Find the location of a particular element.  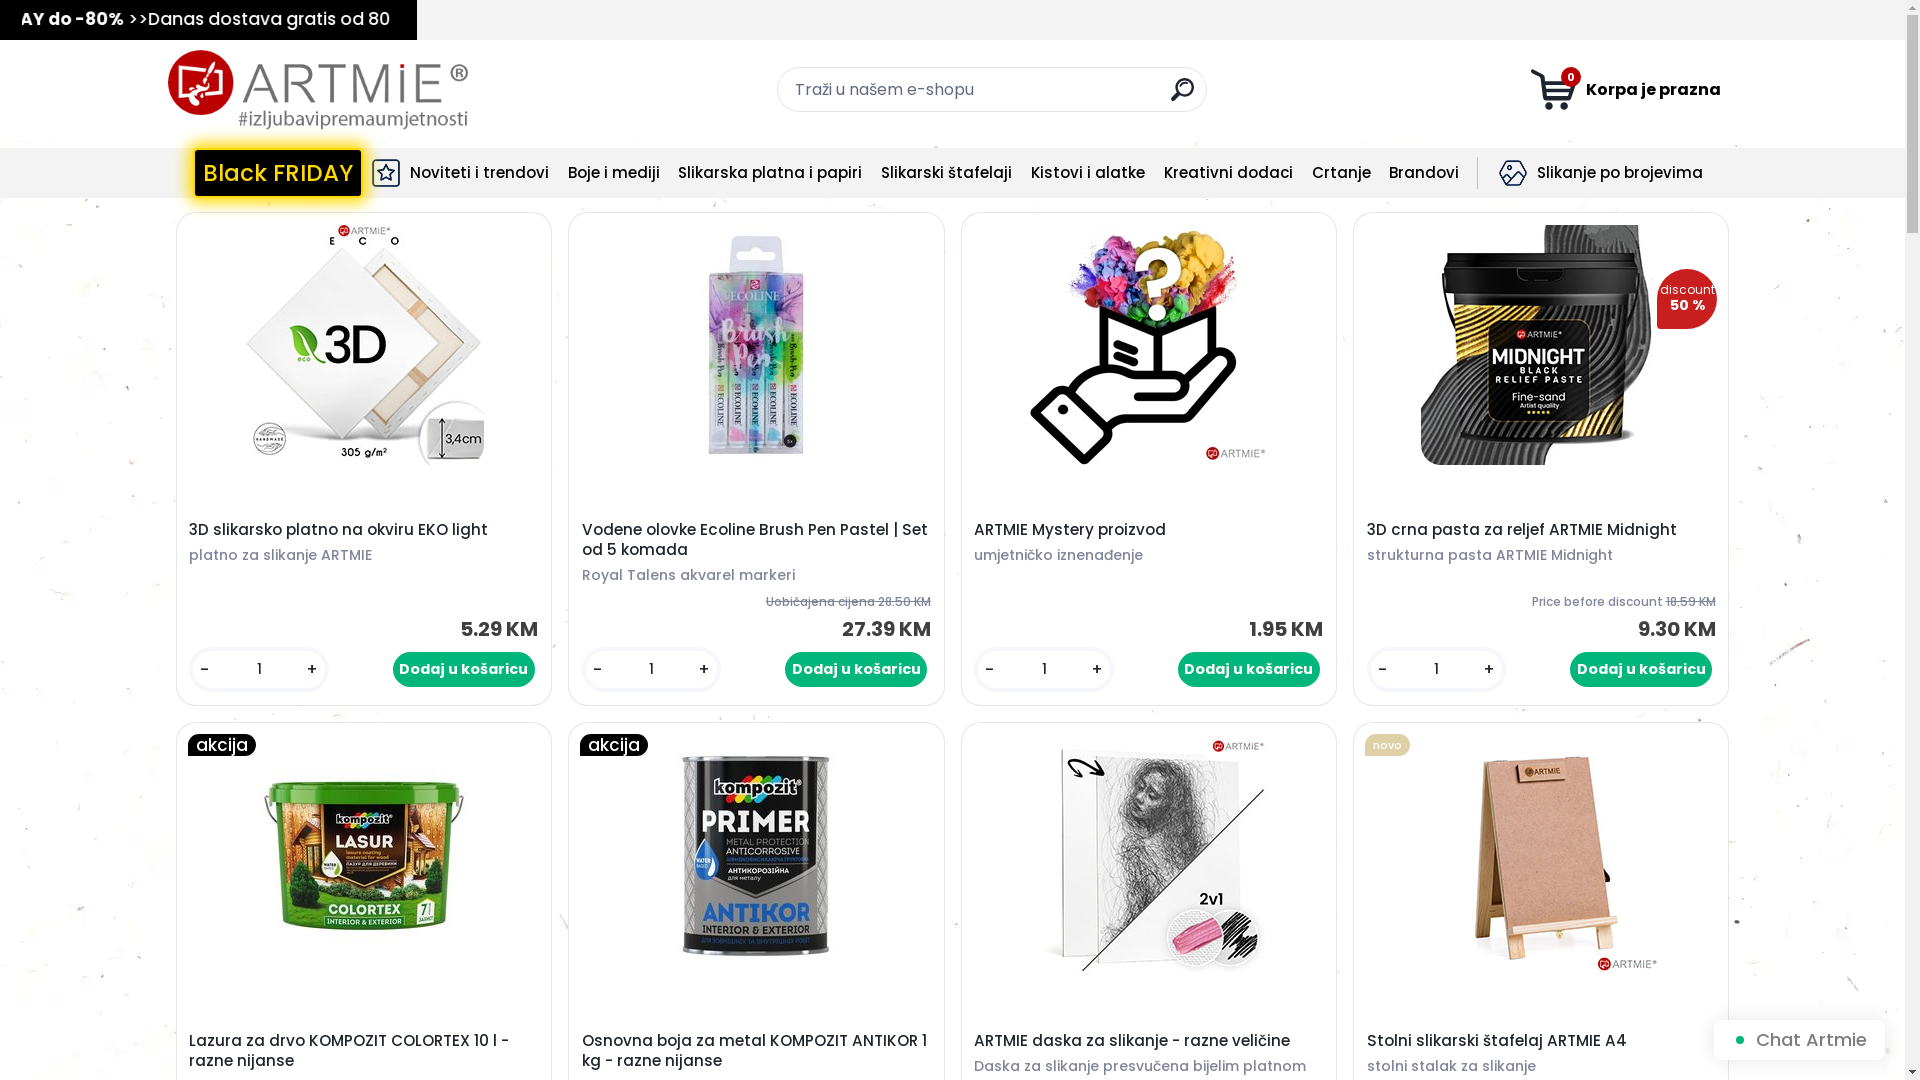

Boje i mediji is located at coordinates (614, 173).